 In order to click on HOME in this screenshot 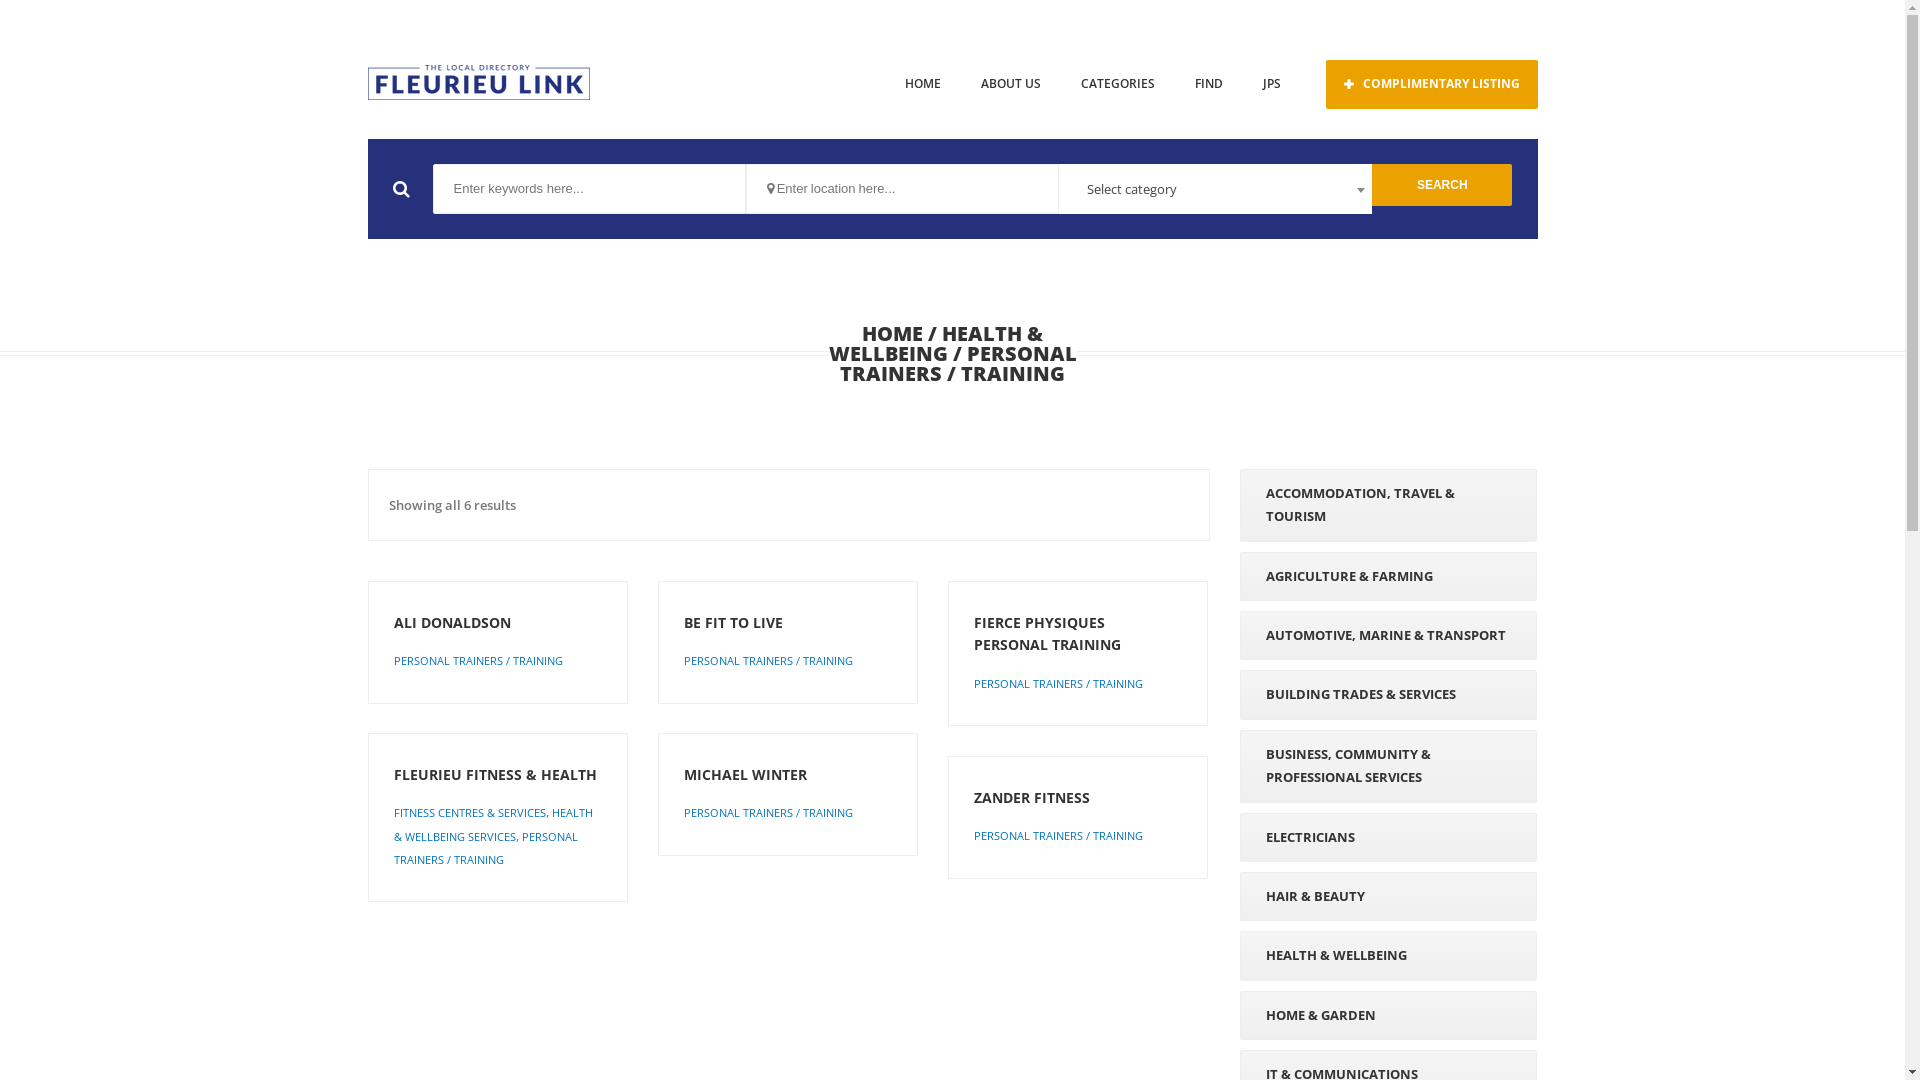, I will do `click(922, 84)`.